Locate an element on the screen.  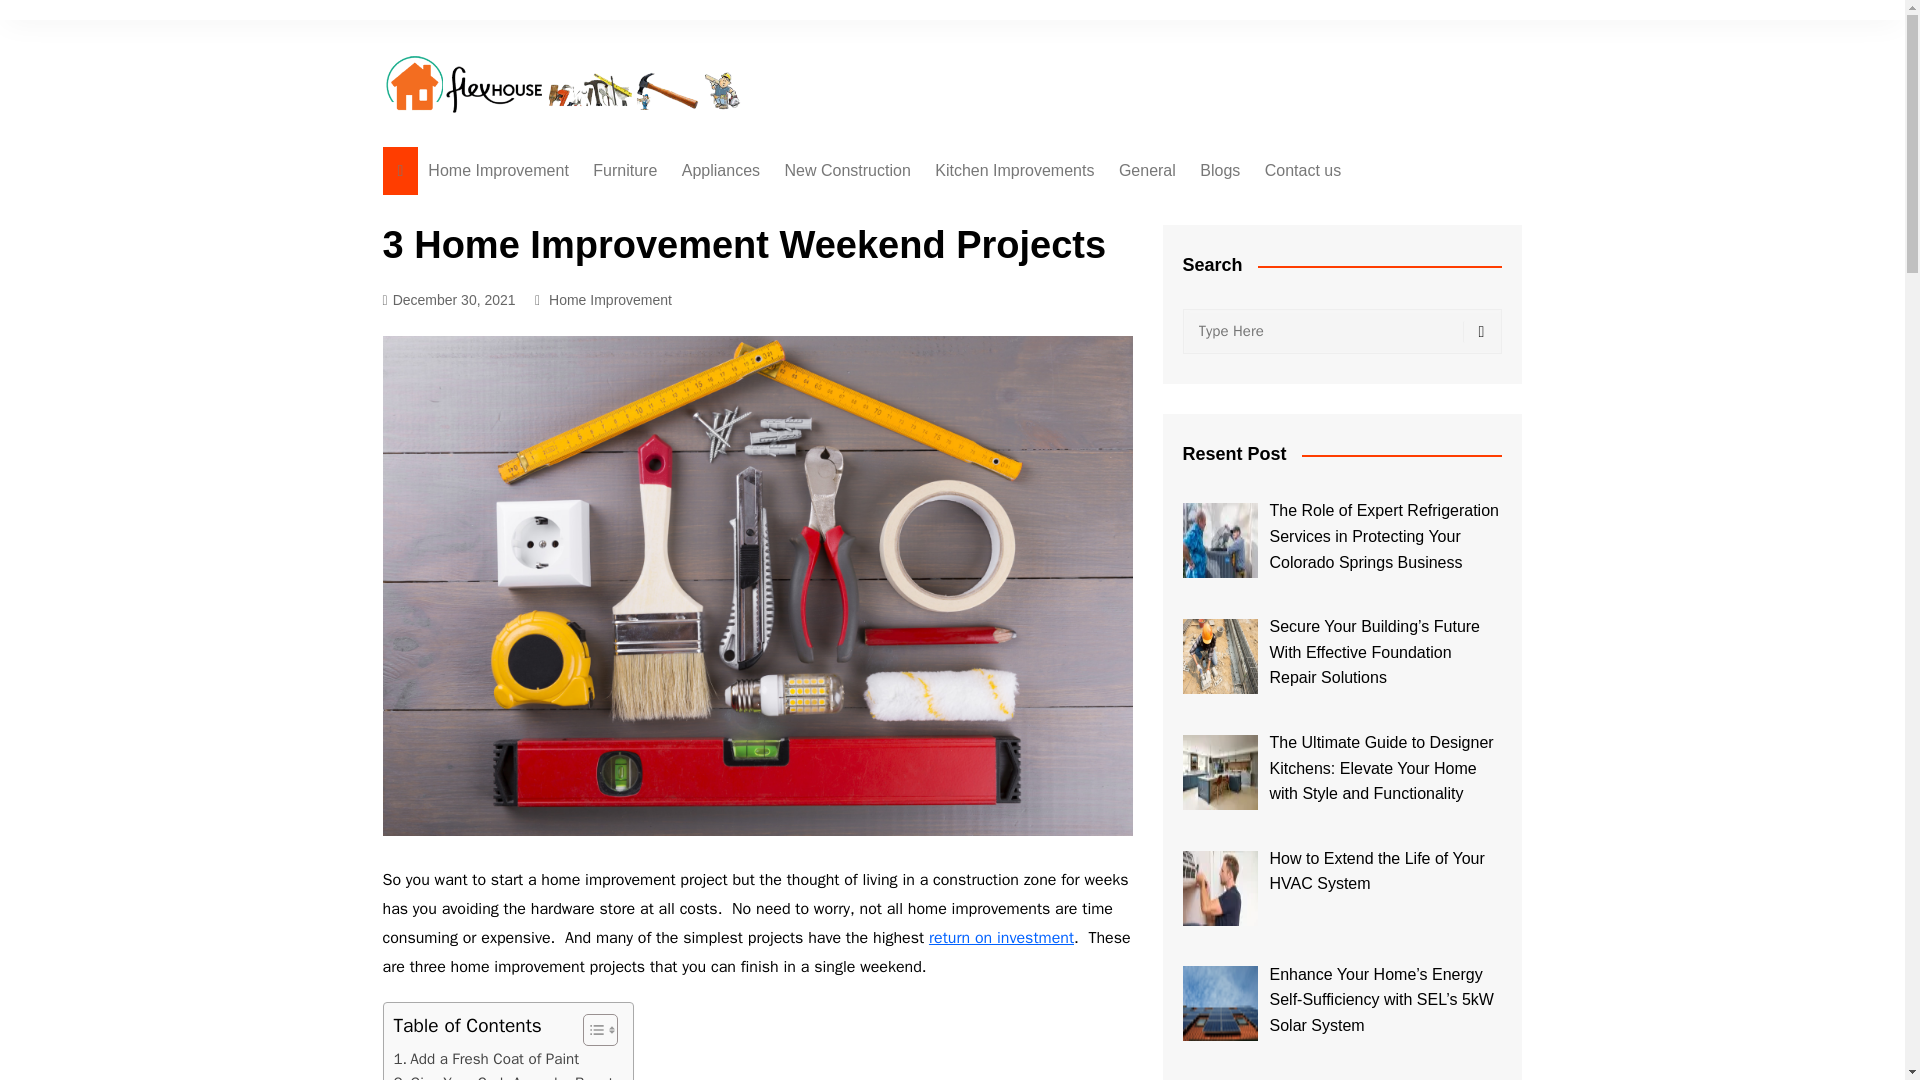
How to Extend the Life of Your HVAC System is located at coordinates (1220, 888).